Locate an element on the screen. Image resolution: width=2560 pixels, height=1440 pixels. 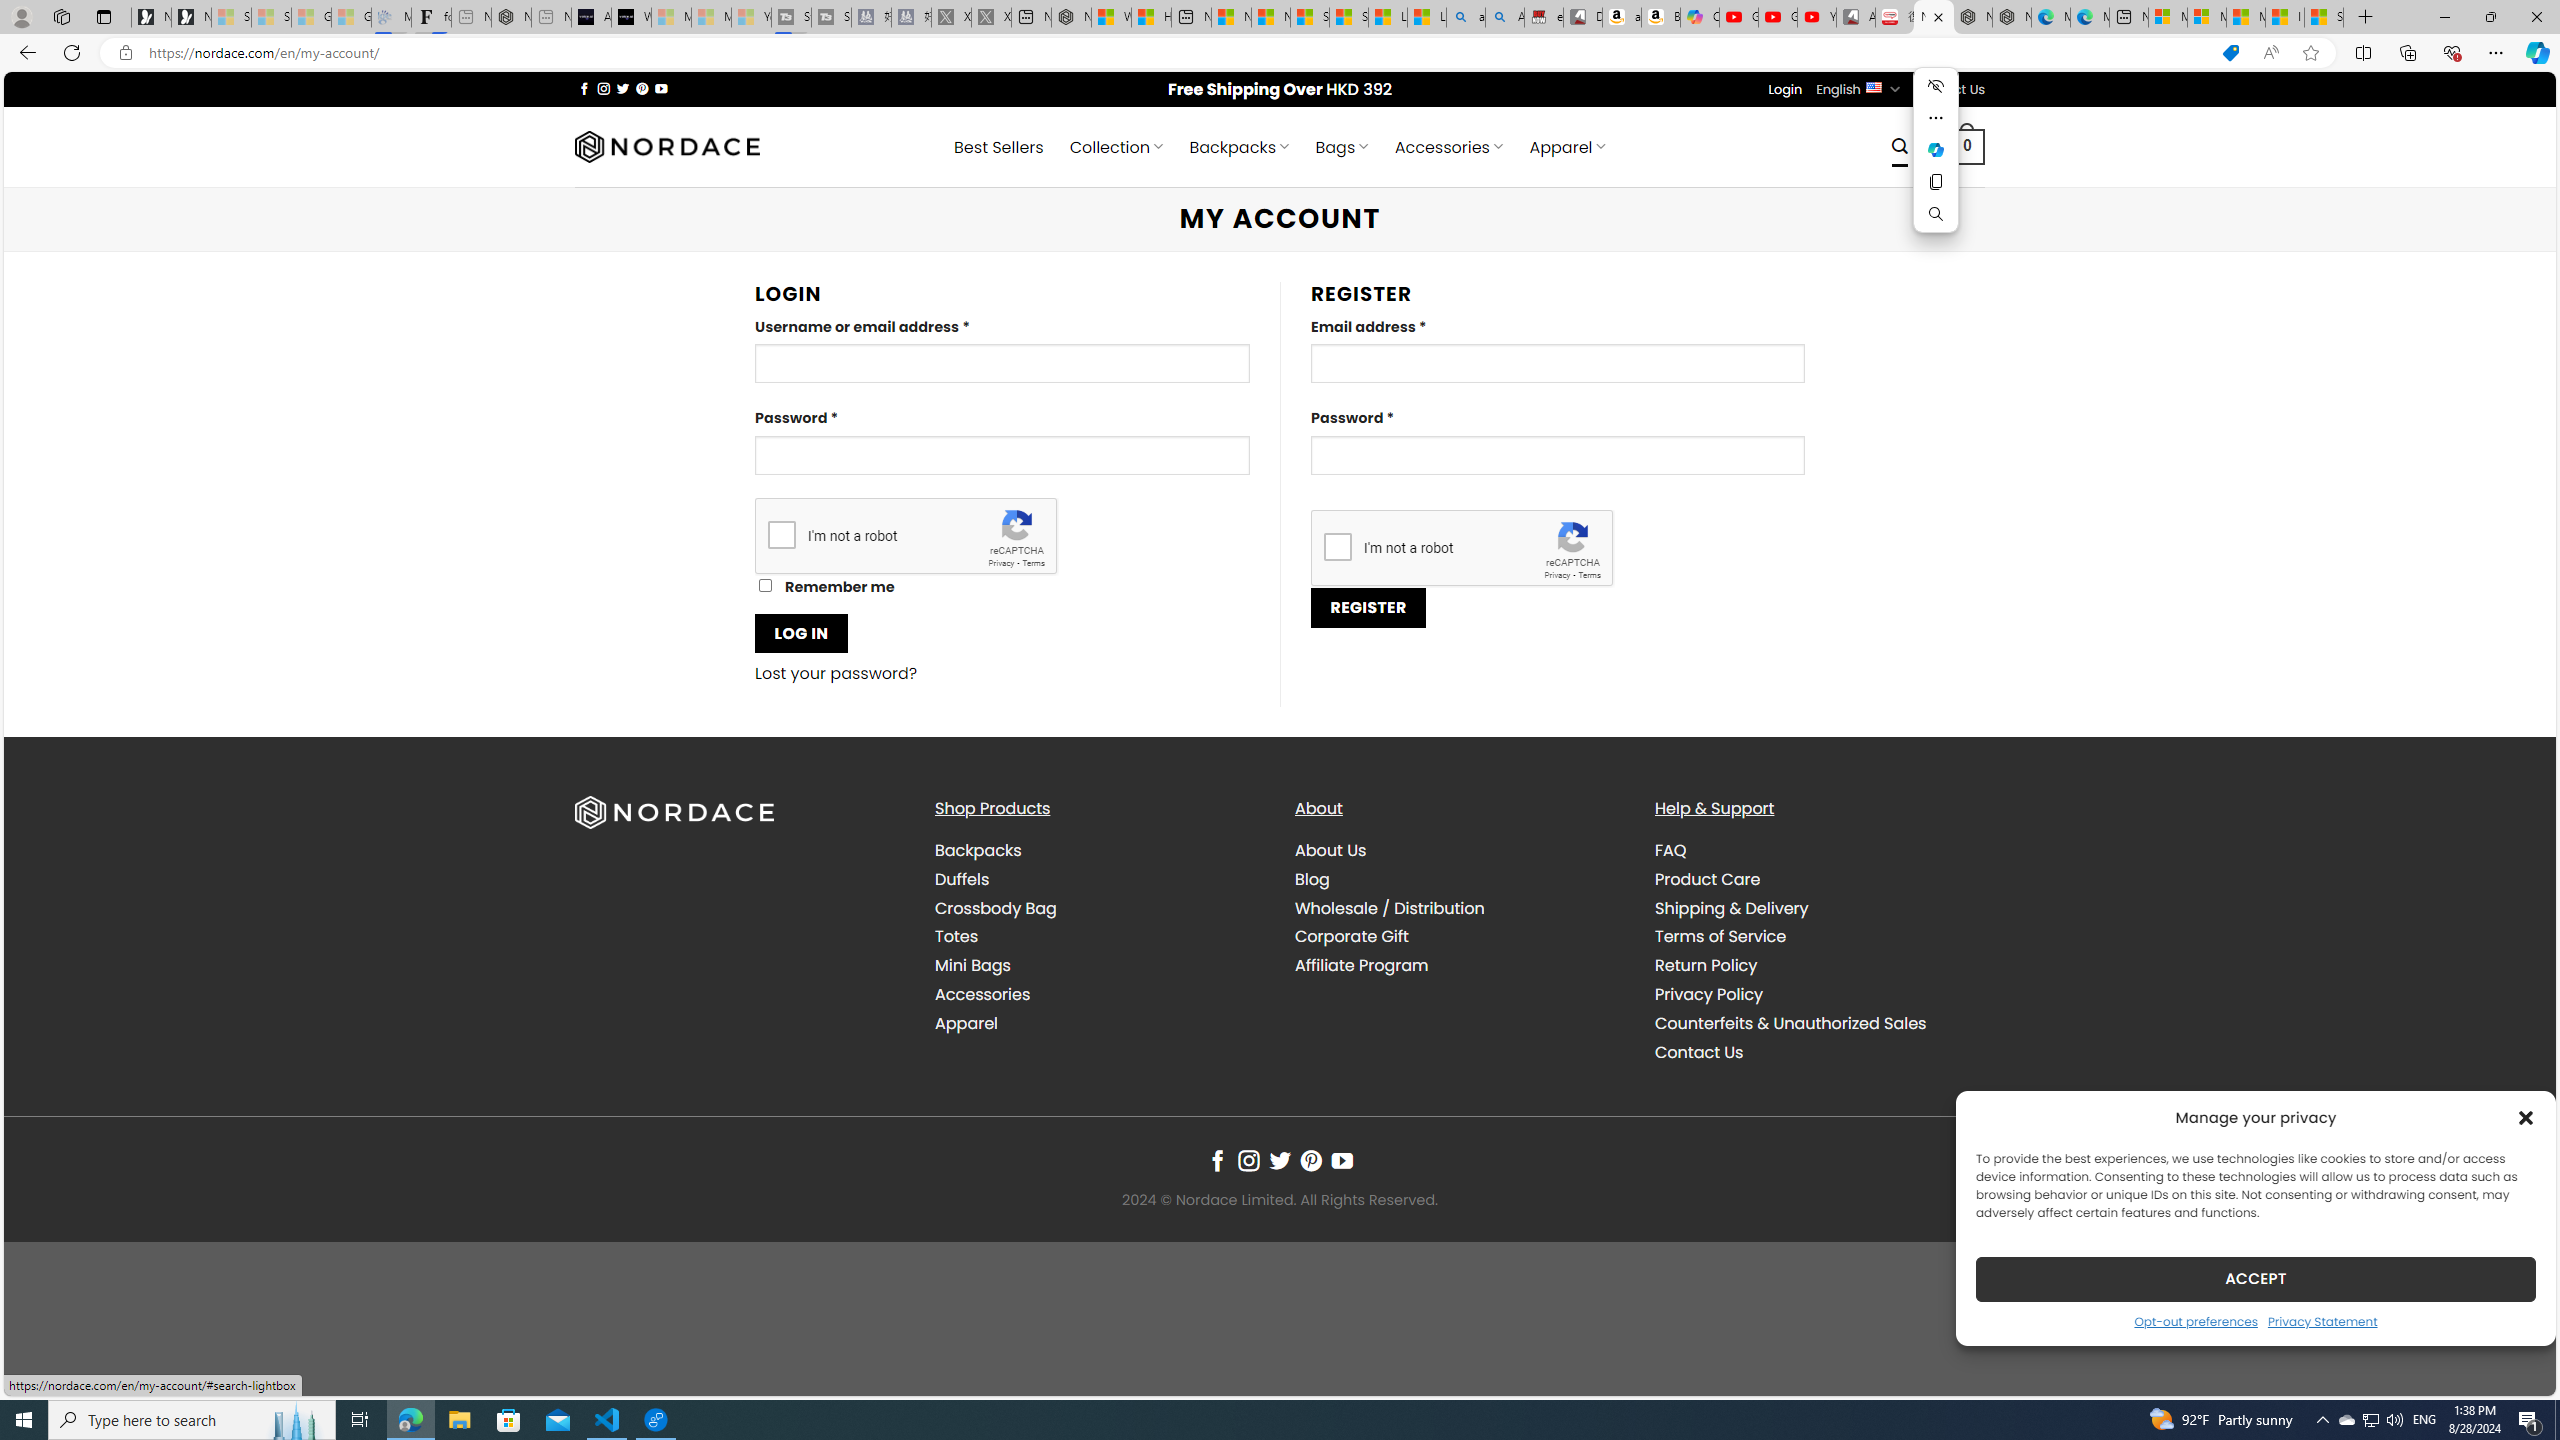
amazon.in/dp/B0CX59H5W7/?tag=gsmcom05-21 is located at coordinates (1622, 17).